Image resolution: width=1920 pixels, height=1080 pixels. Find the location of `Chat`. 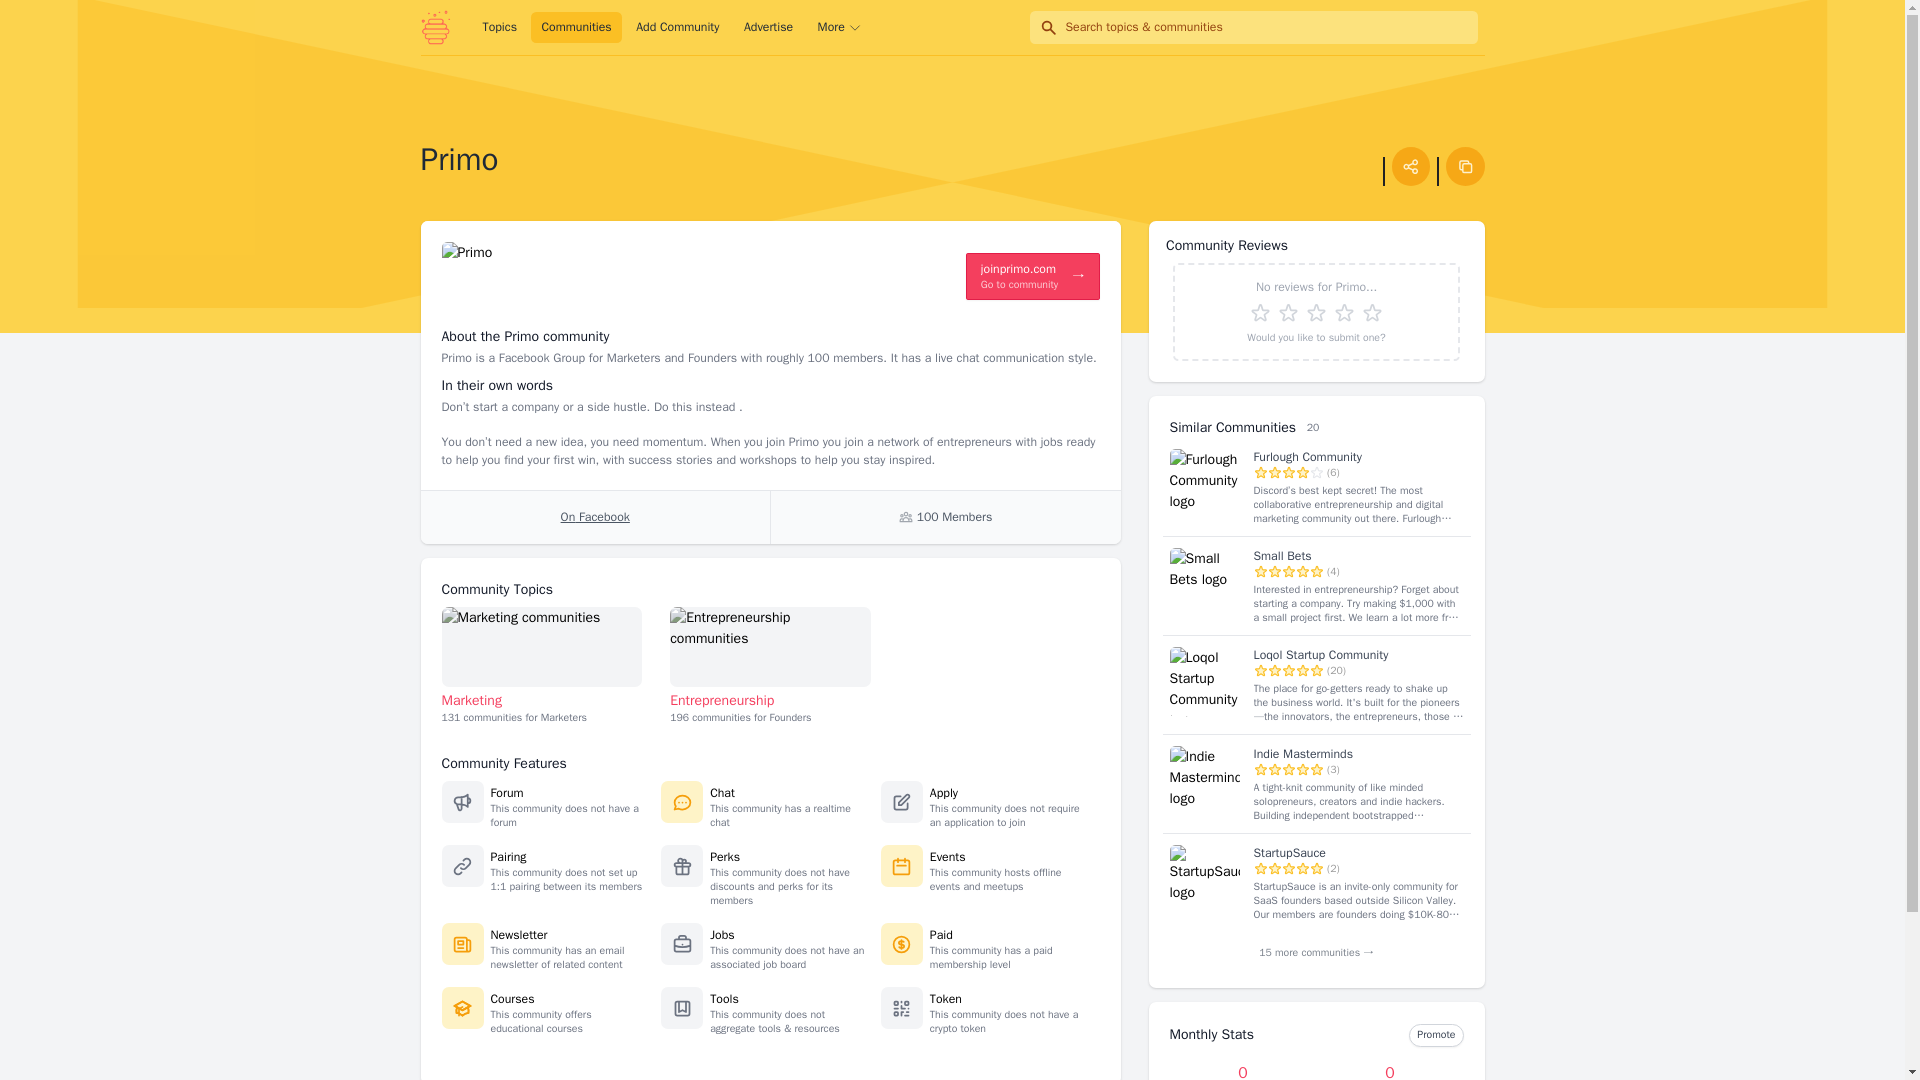

Chat is located at coordinates (722, 793).